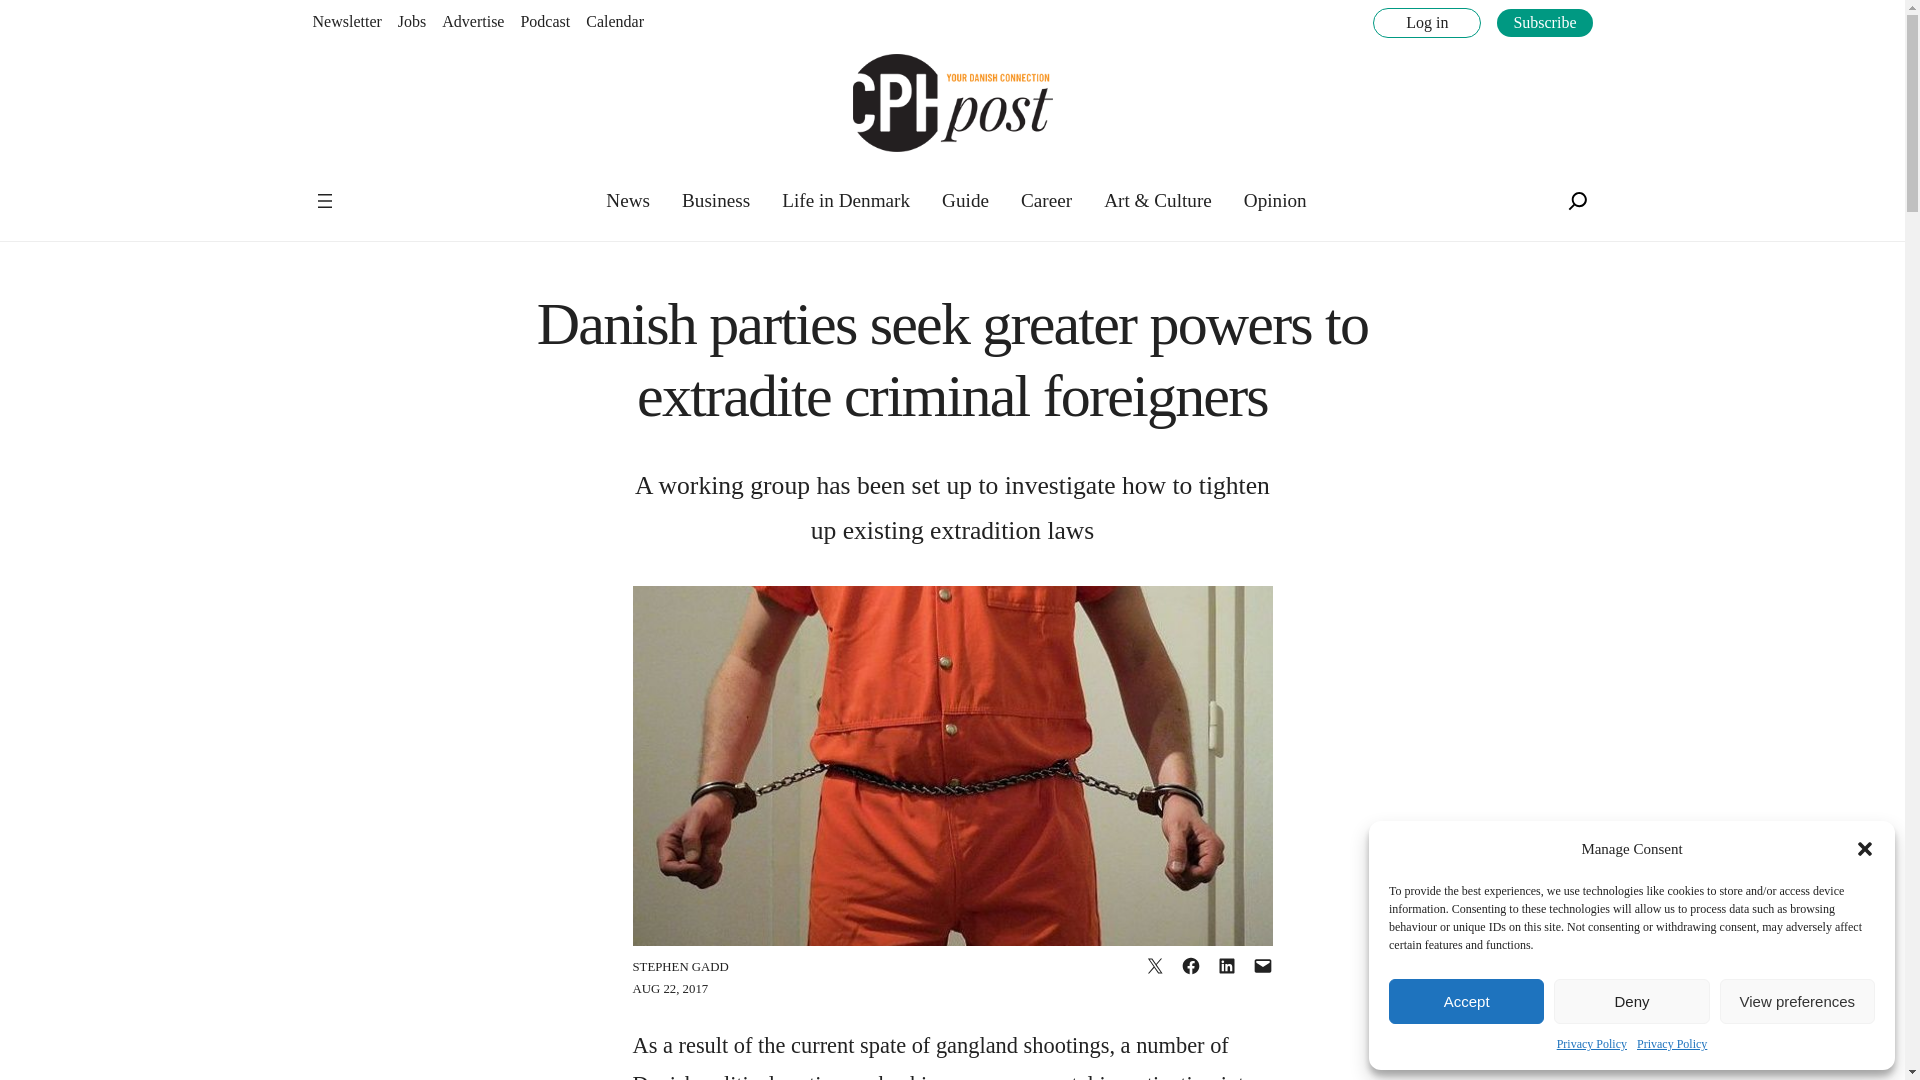  I want to click on View preferences, so click(1798, 1000).